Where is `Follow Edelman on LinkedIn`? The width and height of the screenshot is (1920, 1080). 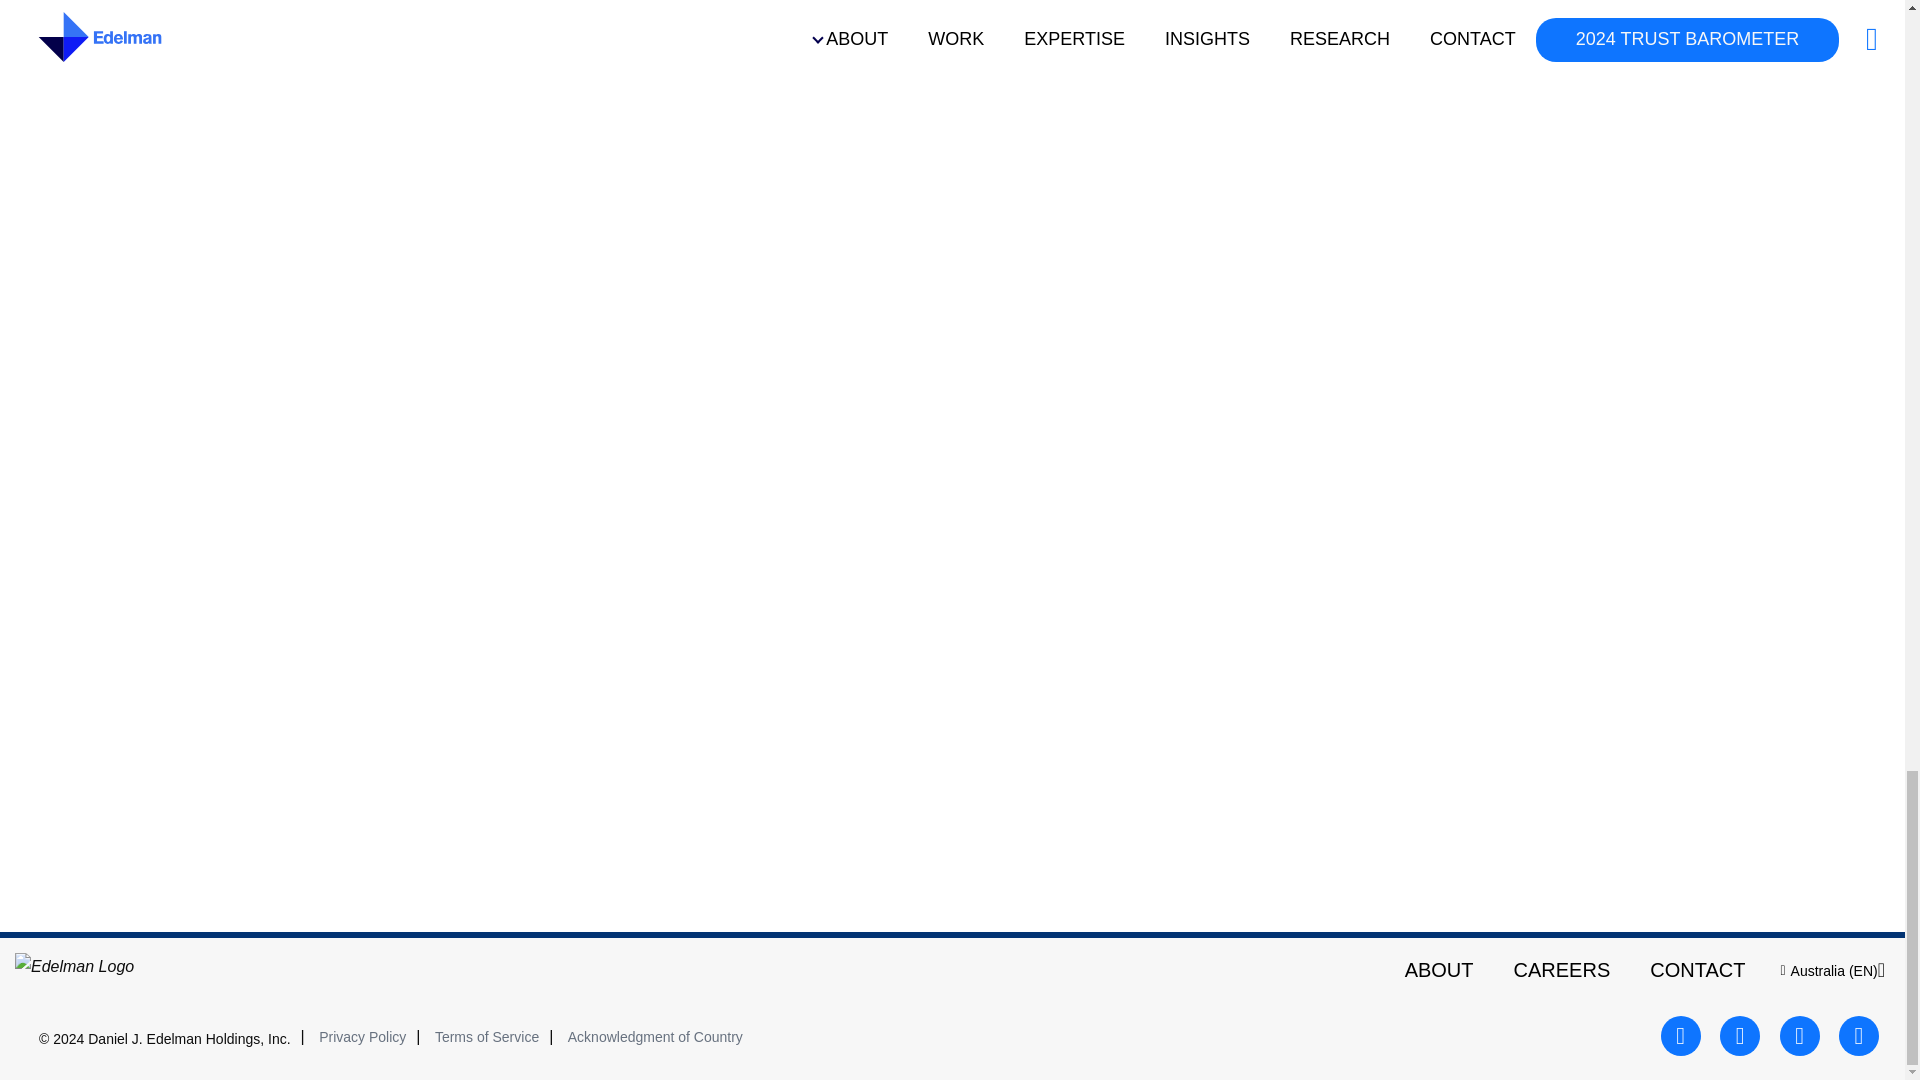 Follow Edelman on LinkedIn is located at coordinates (1800, 1036).